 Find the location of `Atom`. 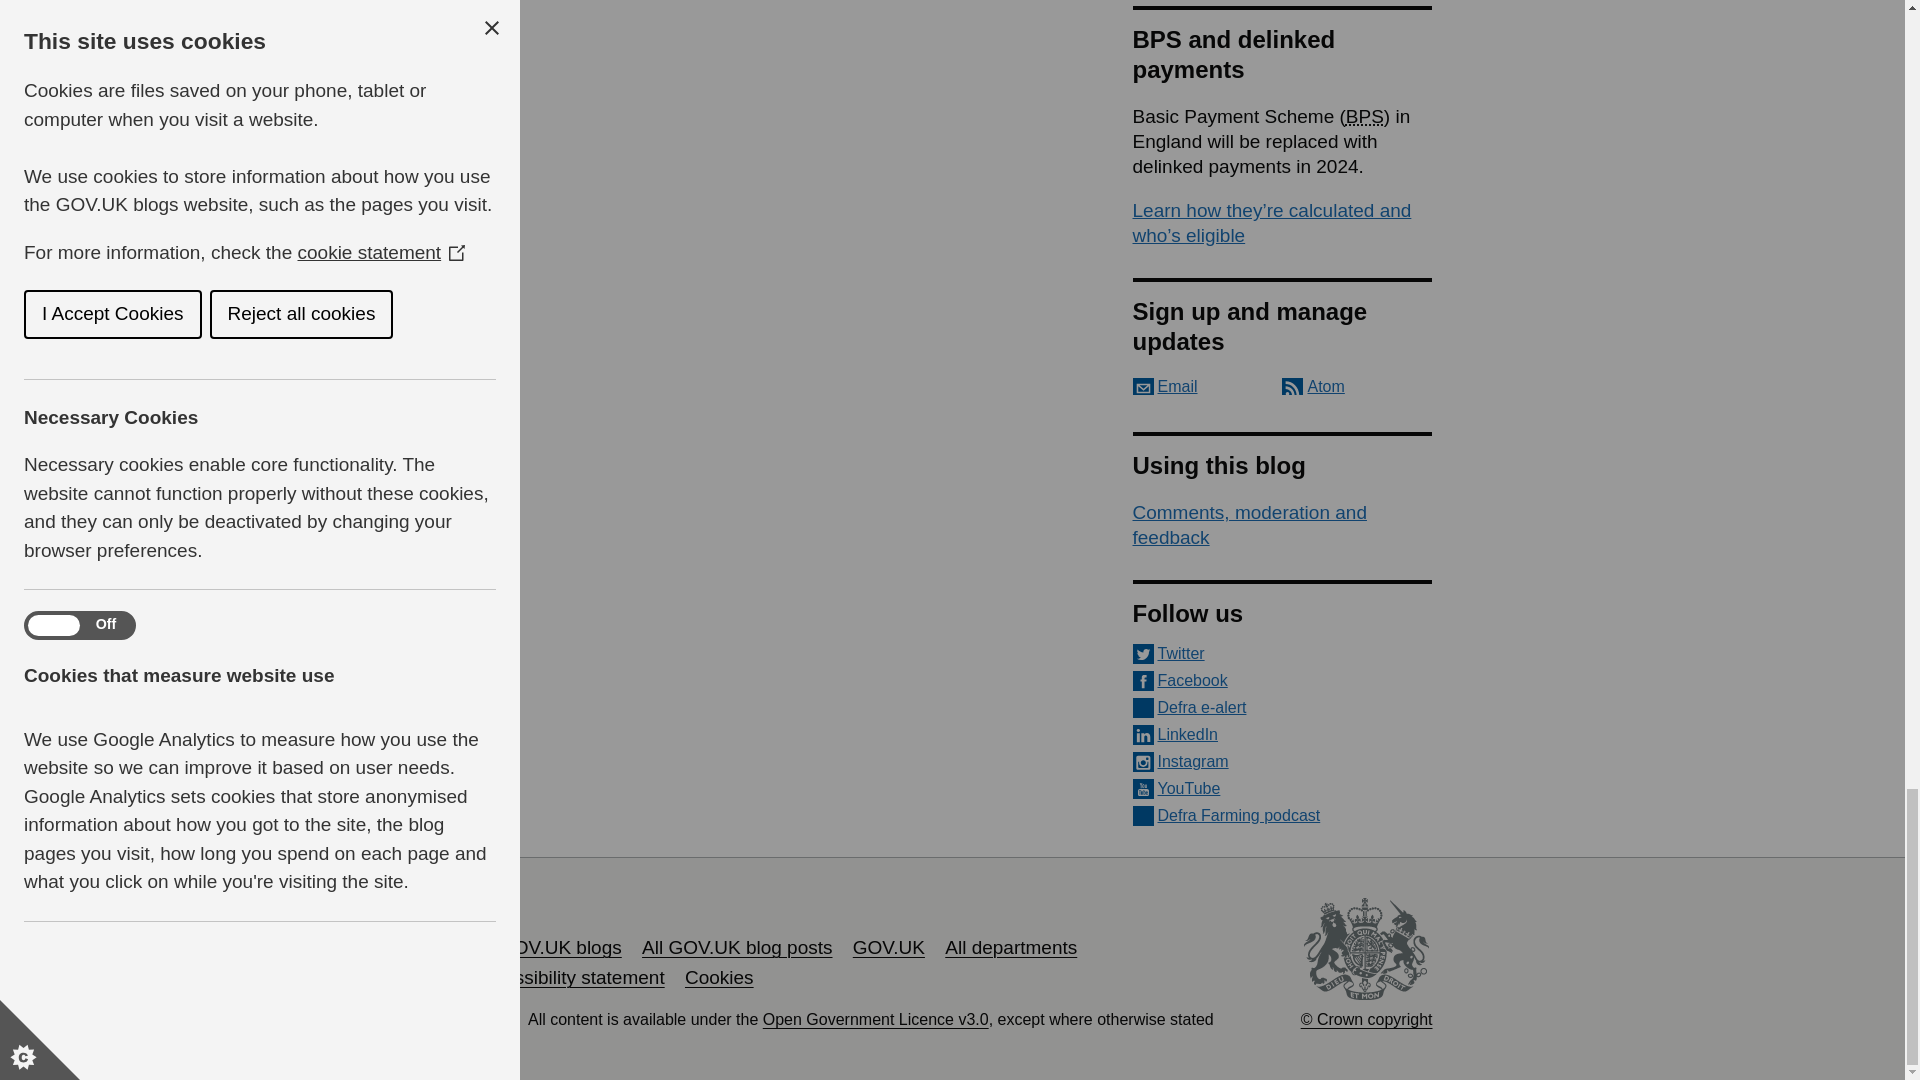

Atom is located at coordinates (1313, 386).